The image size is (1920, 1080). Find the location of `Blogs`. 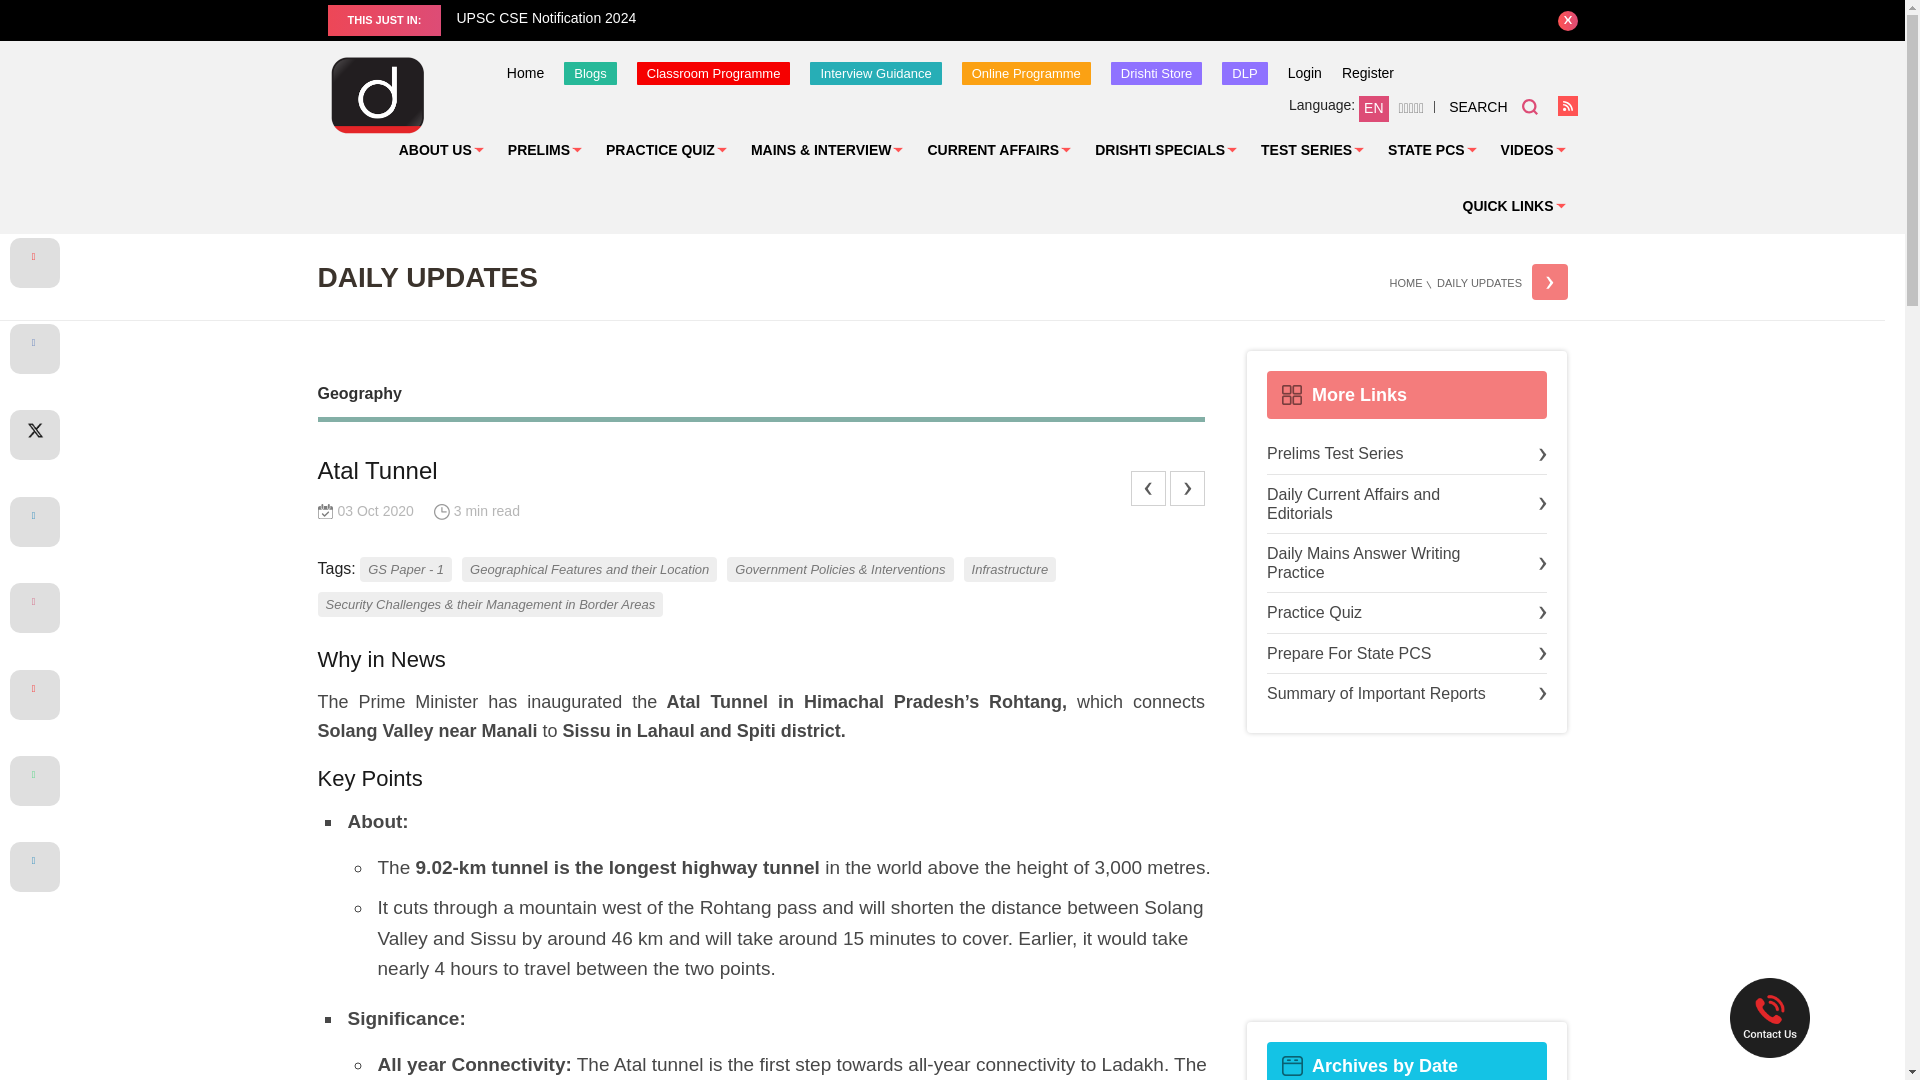

Blogs is located at coordinates (590, 73).